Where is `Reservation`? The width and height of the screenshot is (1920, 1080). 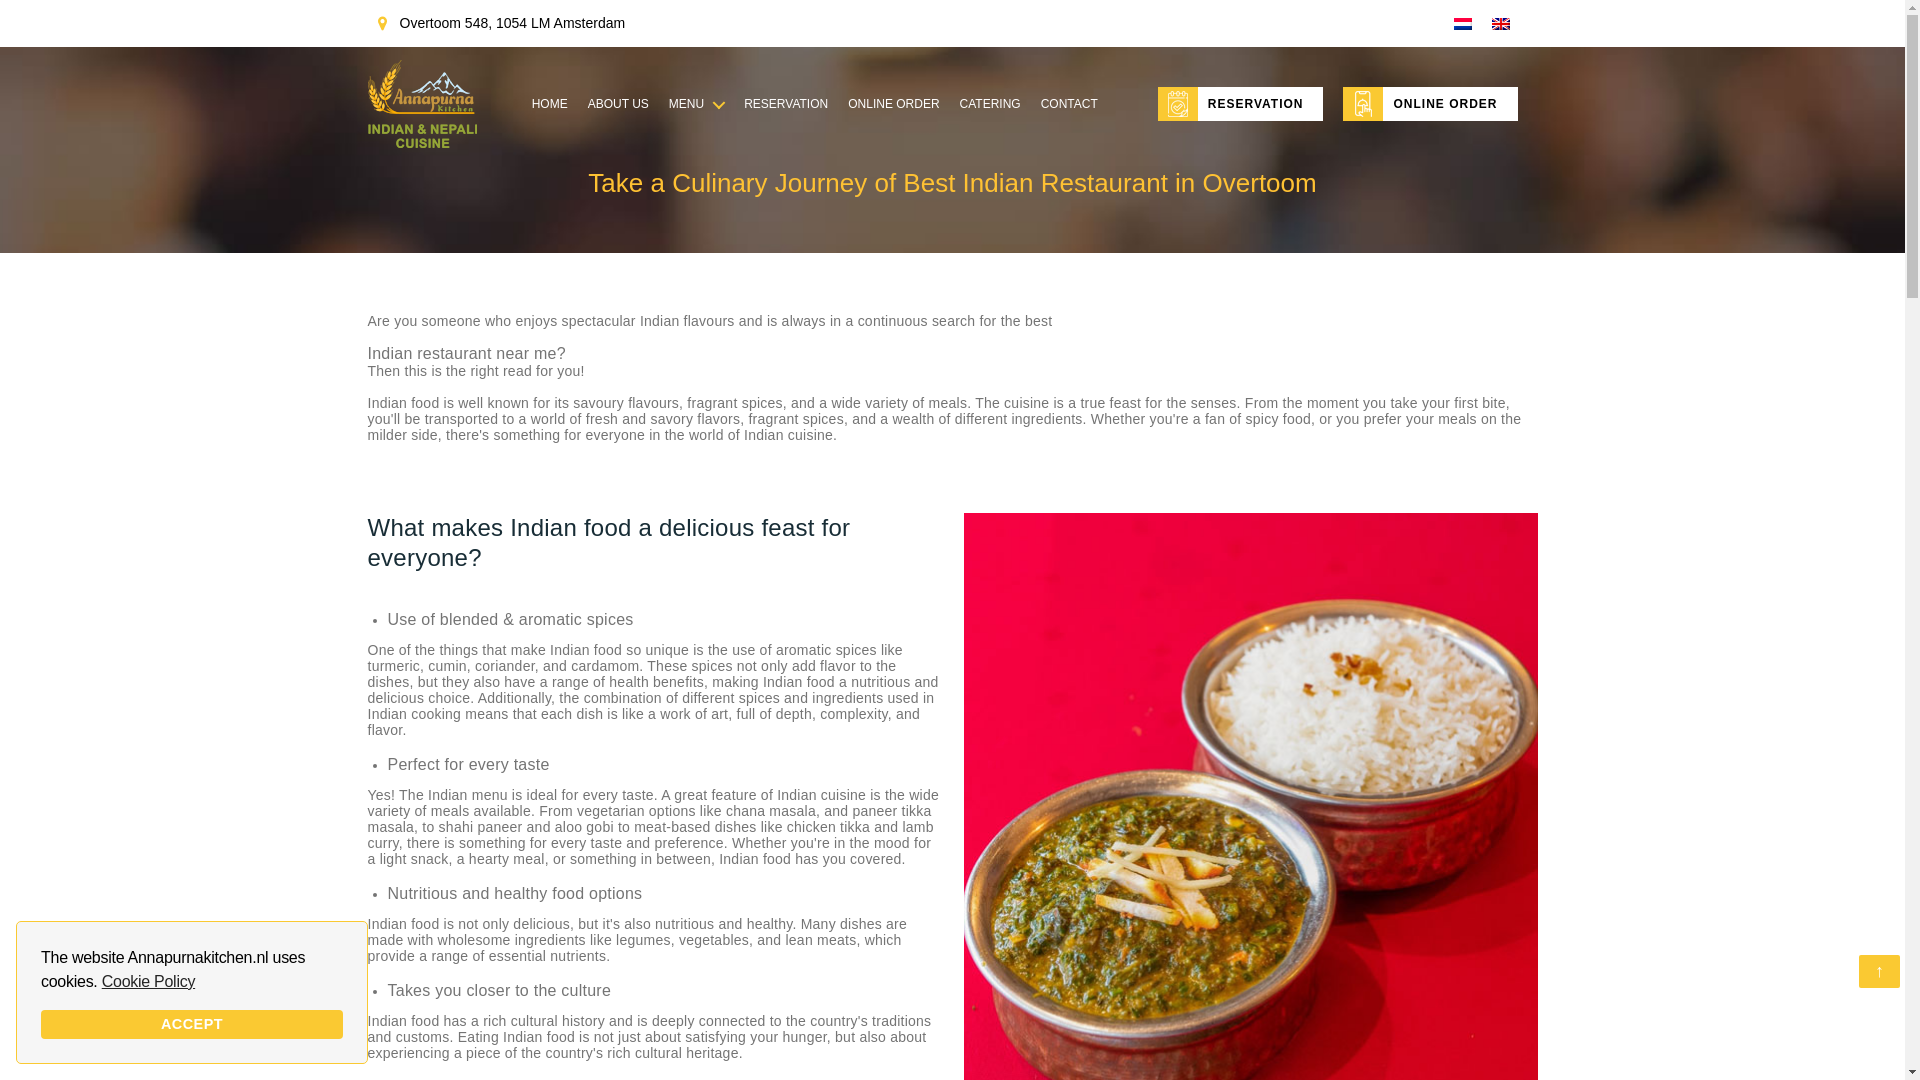 Reservation is located at coordinates (1240, 104).